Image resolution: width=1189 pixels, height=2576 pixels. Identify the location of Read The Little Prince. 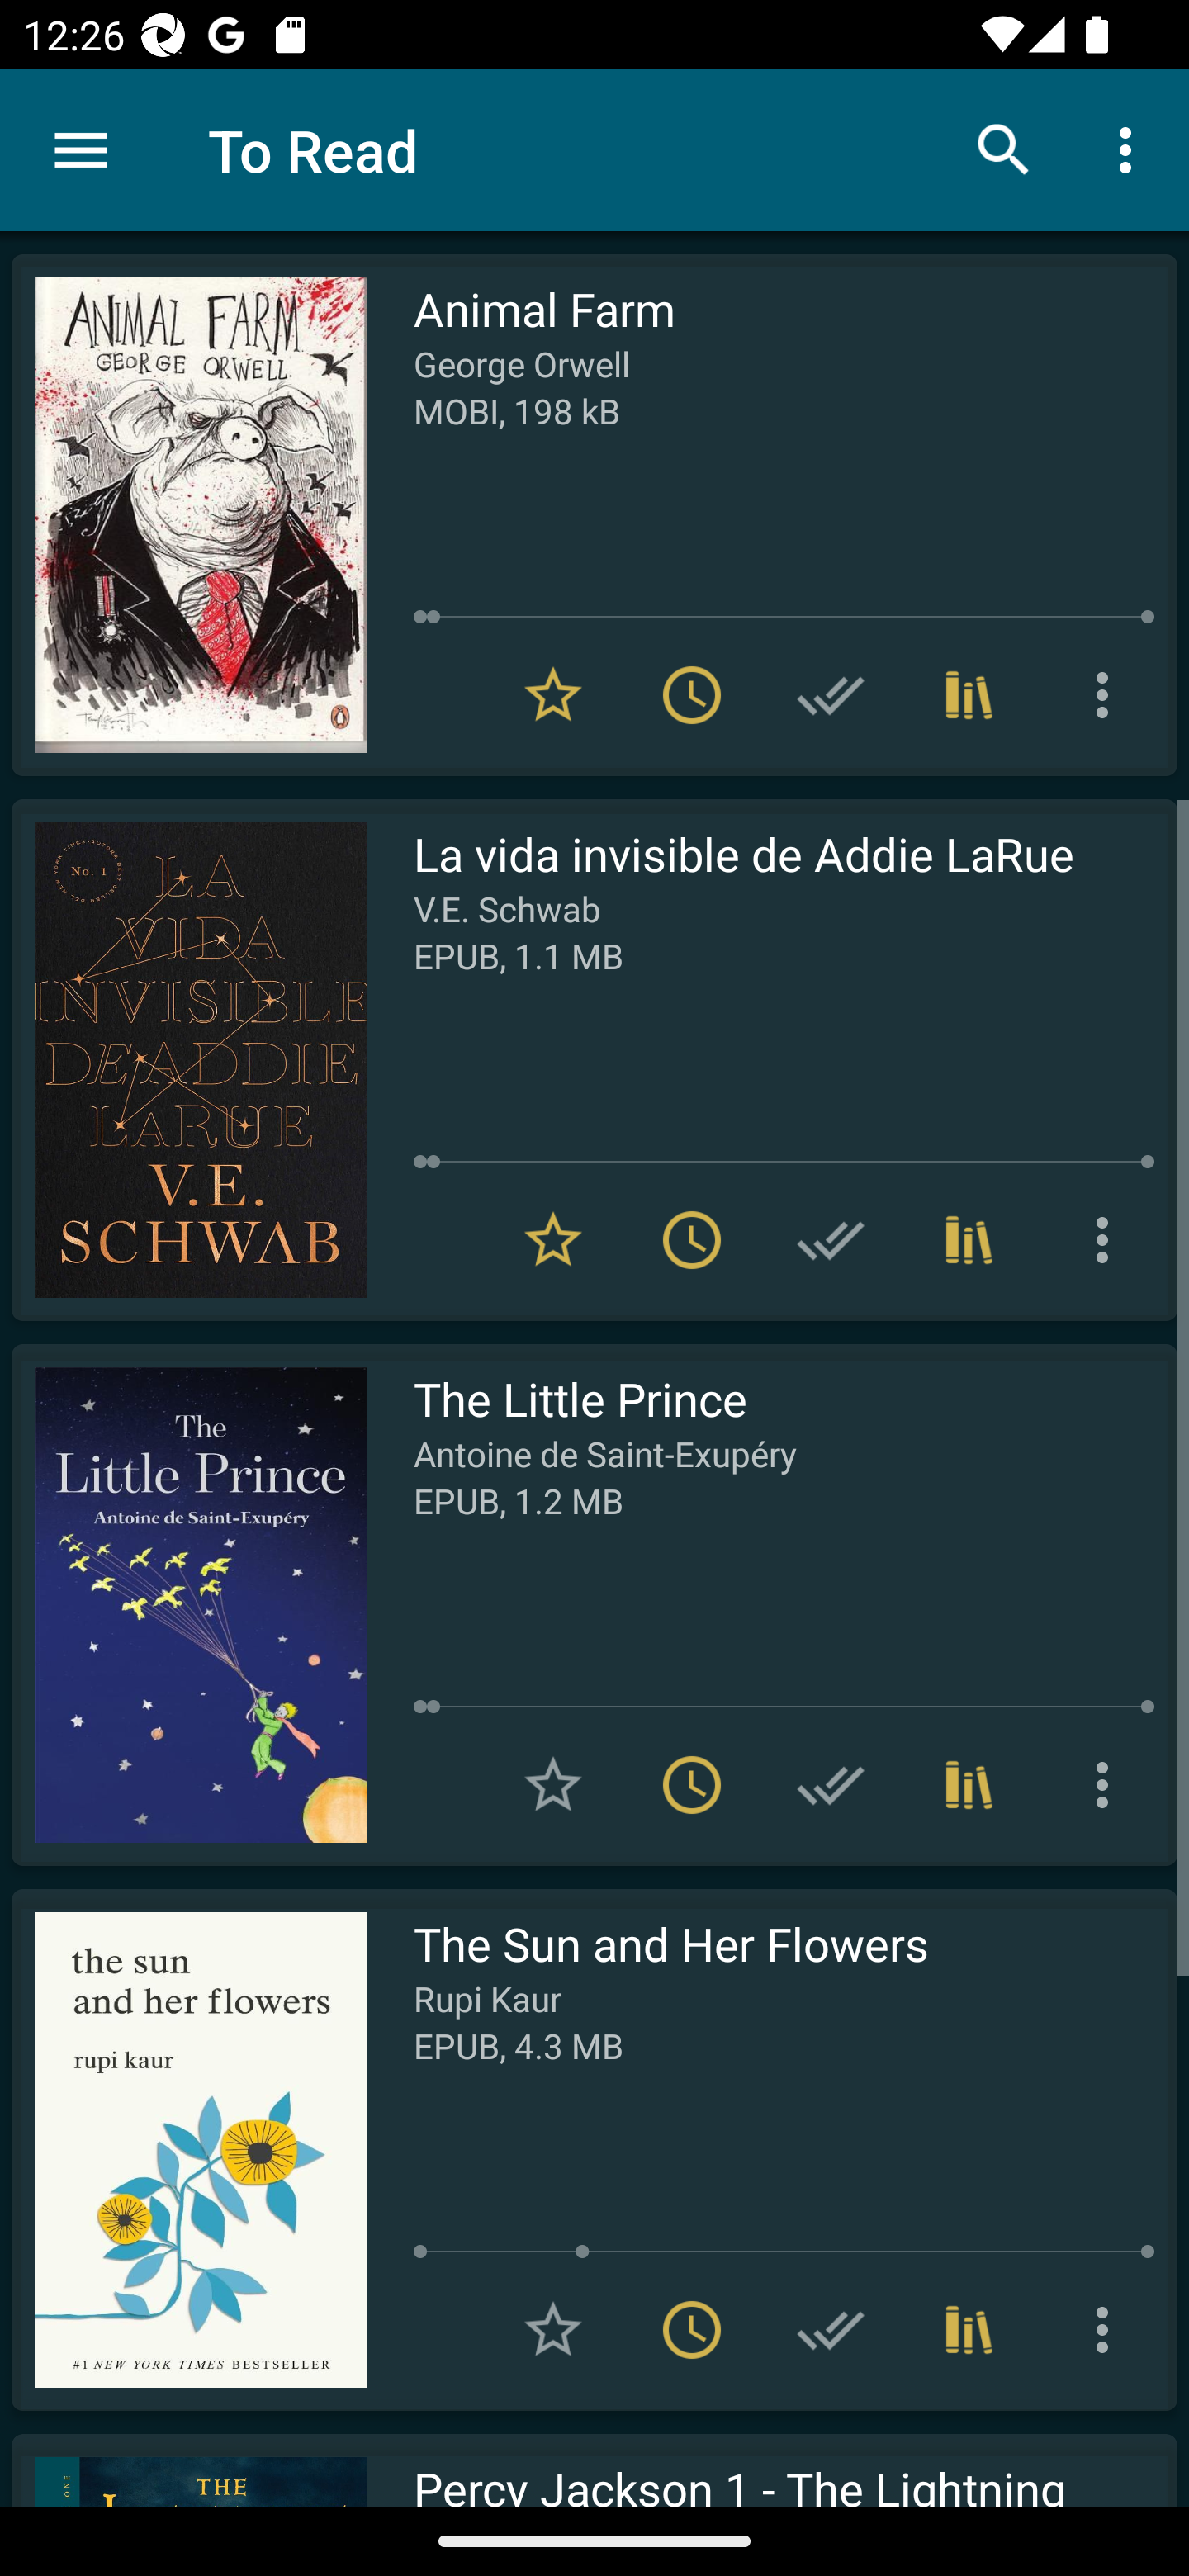
(189, 1604).